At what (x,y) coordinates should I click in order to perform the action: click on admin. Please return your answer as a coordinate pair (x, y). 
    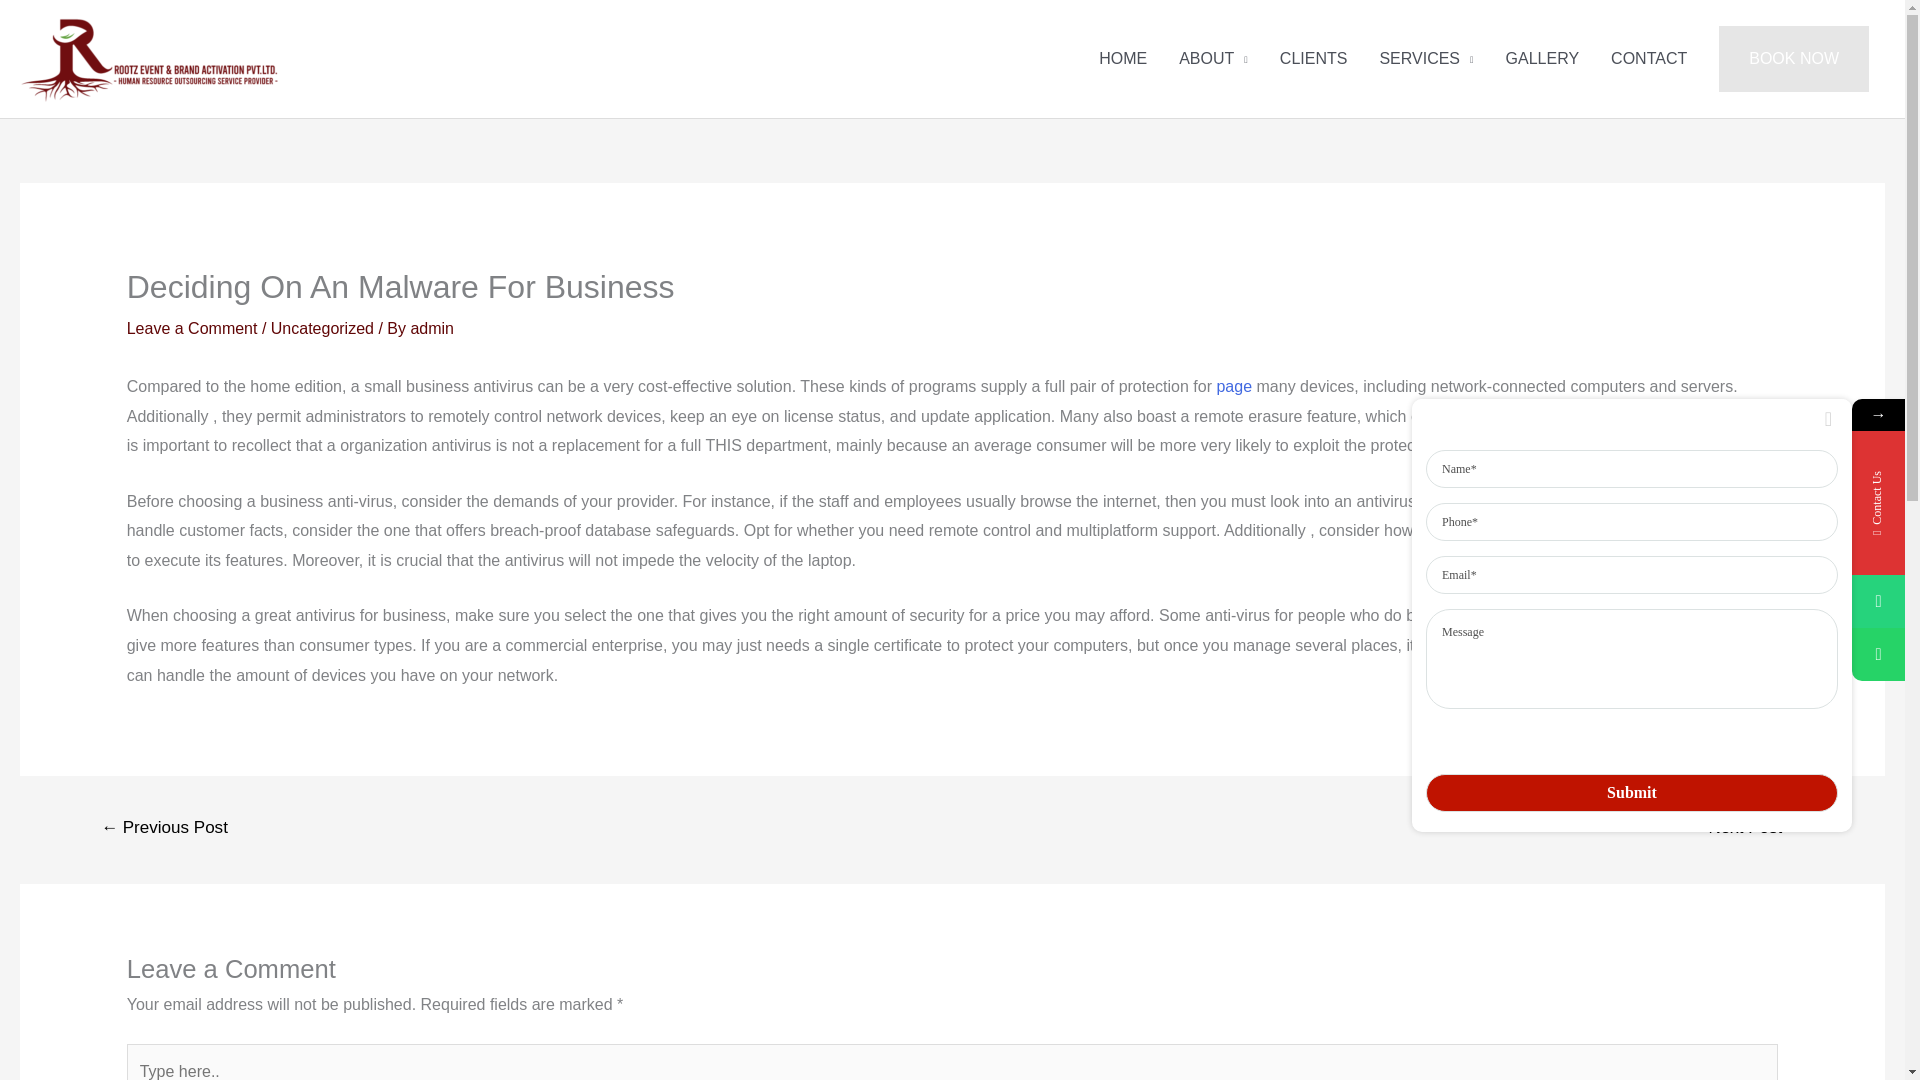
    Looking at the image, I should click on (432, 328).